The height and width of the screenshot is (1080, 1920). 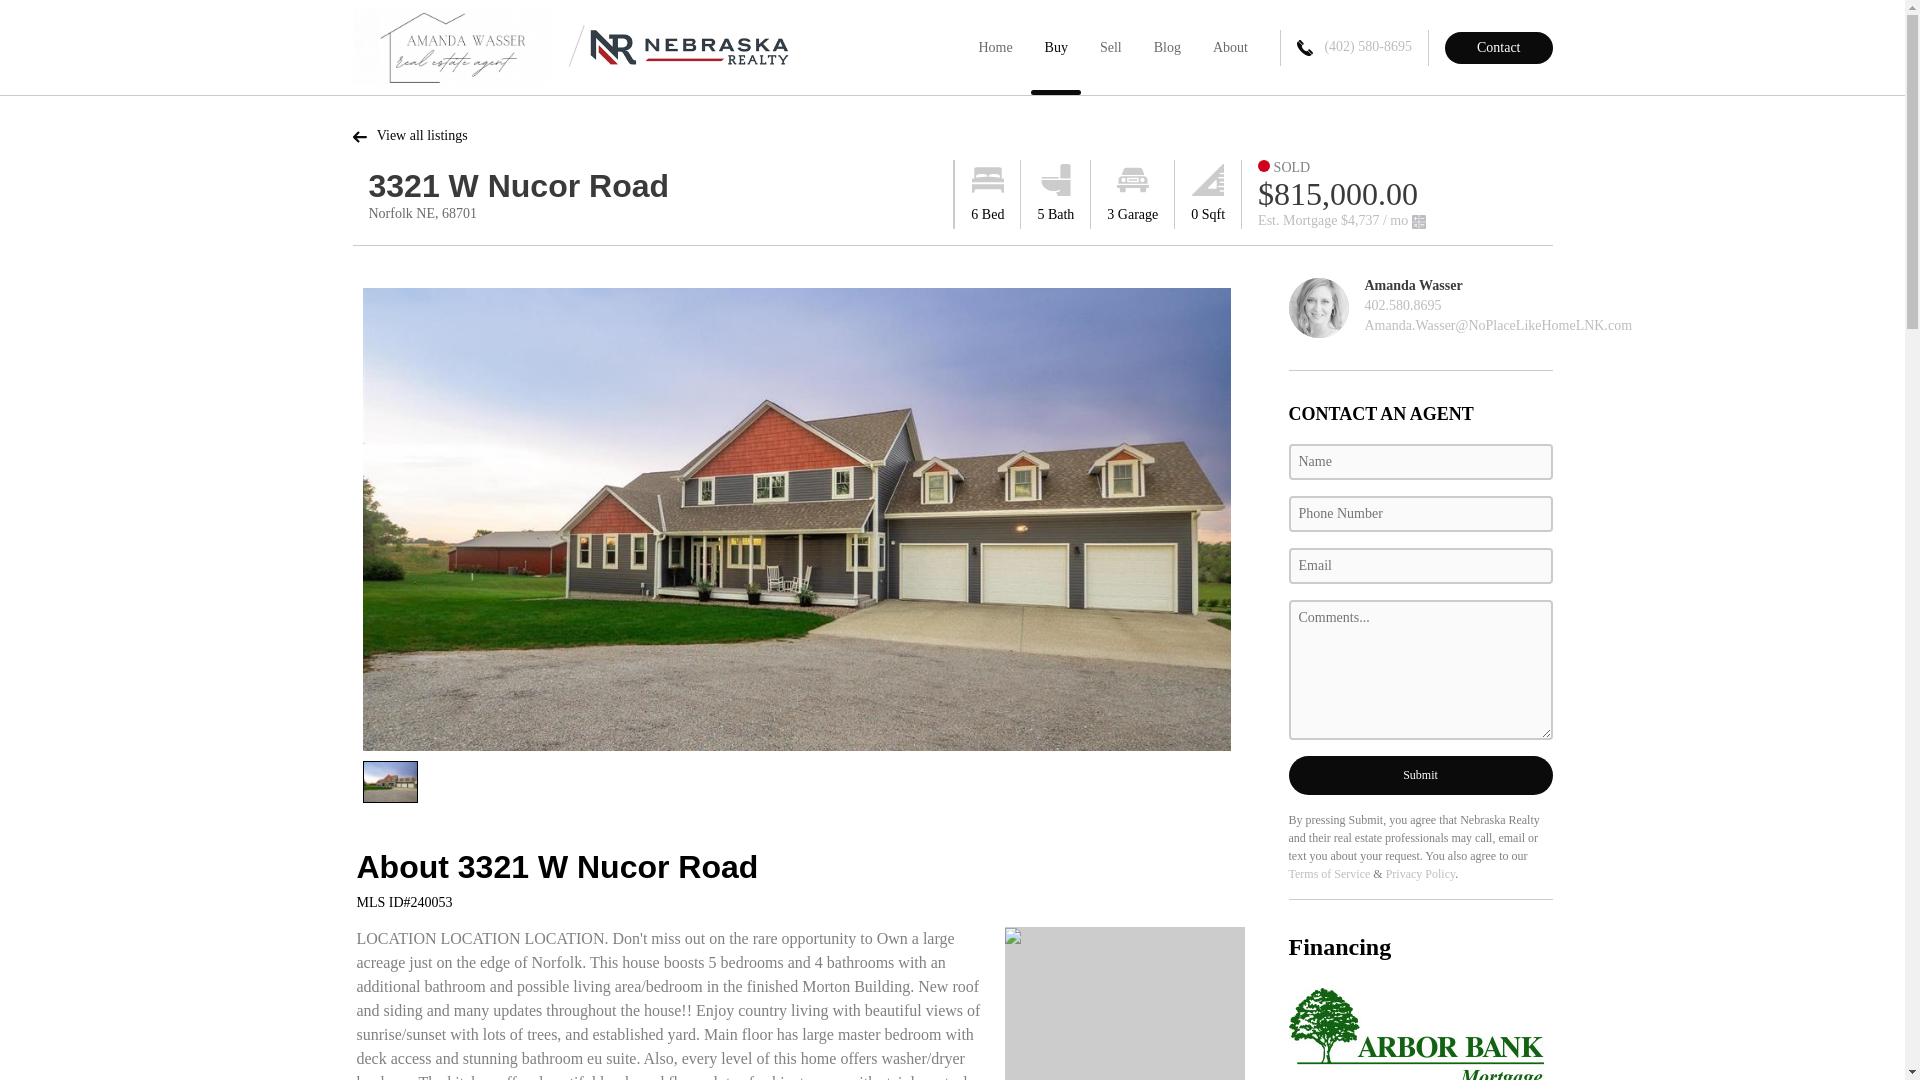 What do you see at coordinates (1420, 775) in the screenshot?
I see `Submit` at bounding box center [1420, 775].